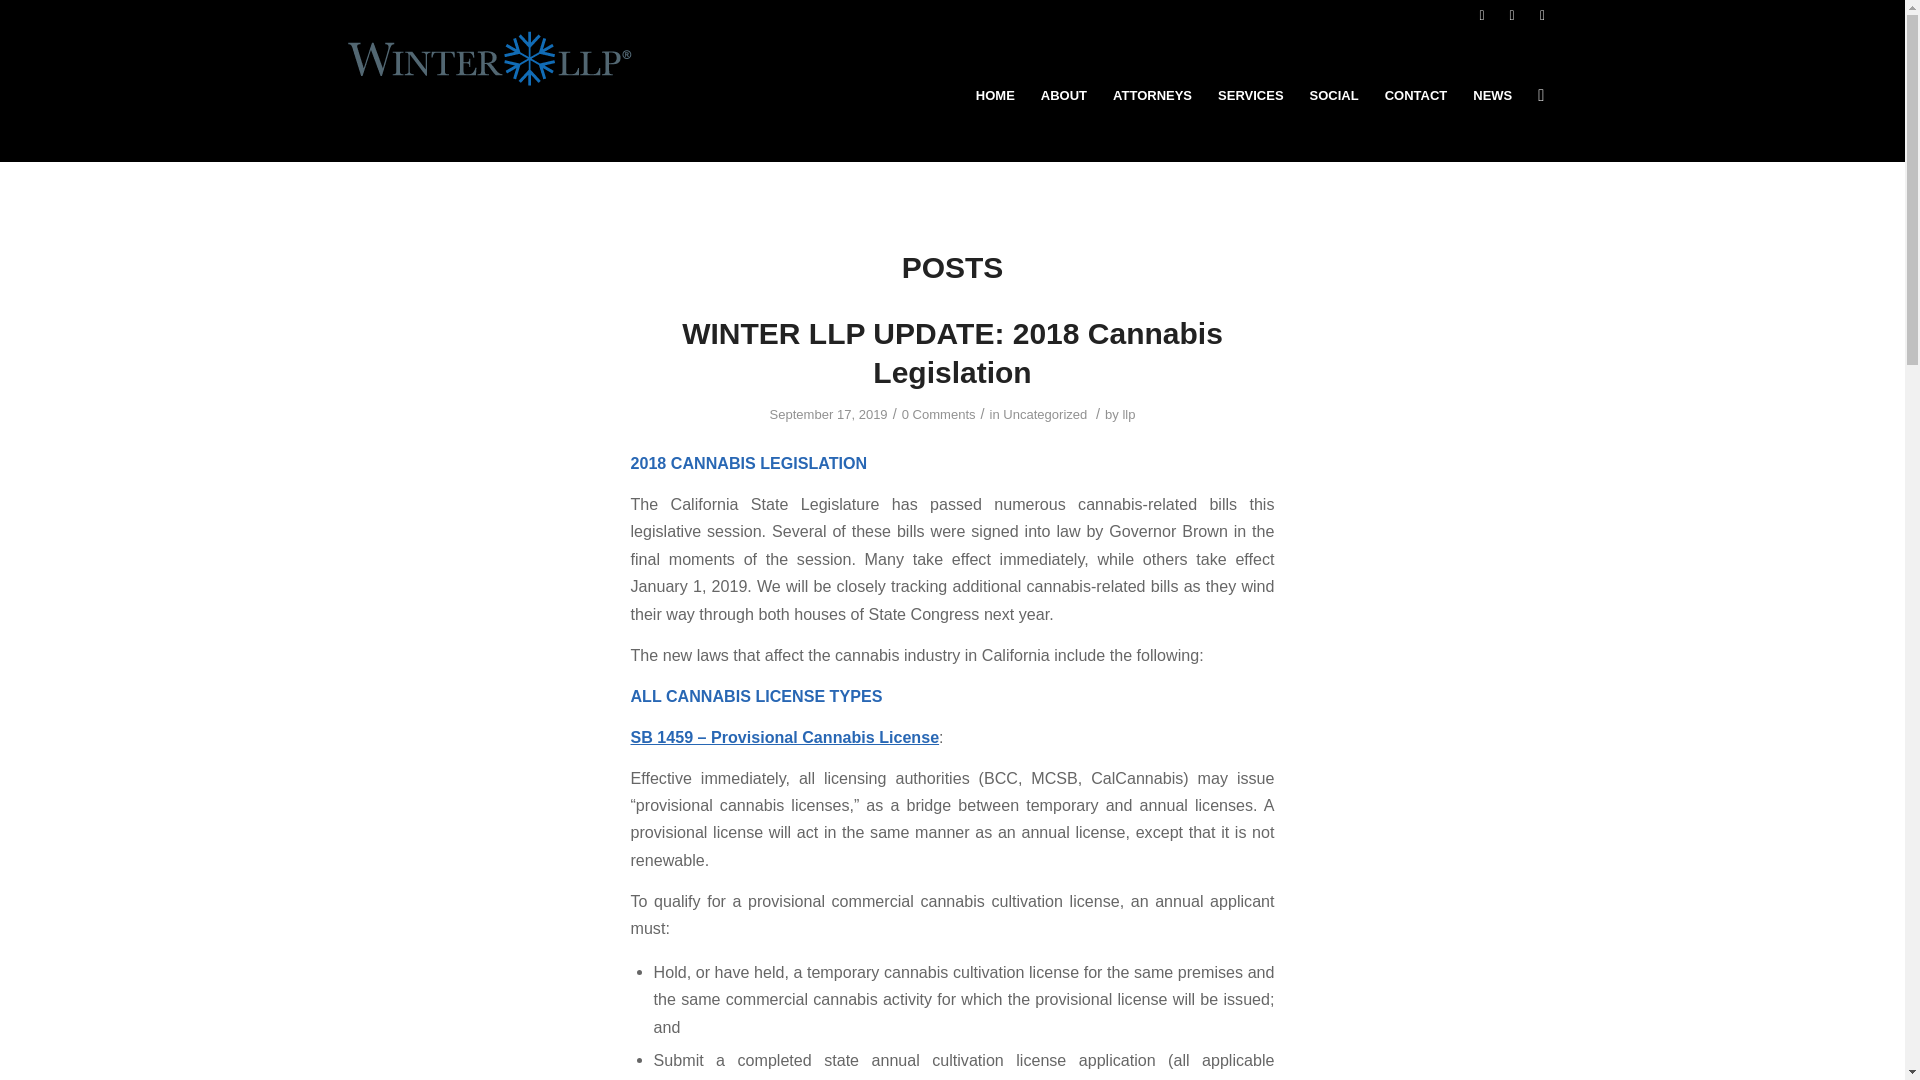 The height and width of the screenshot is (1080, 1920). Describe the element at coordinates (1482, 15) in the screenshot. I see `Facebook` at that location.